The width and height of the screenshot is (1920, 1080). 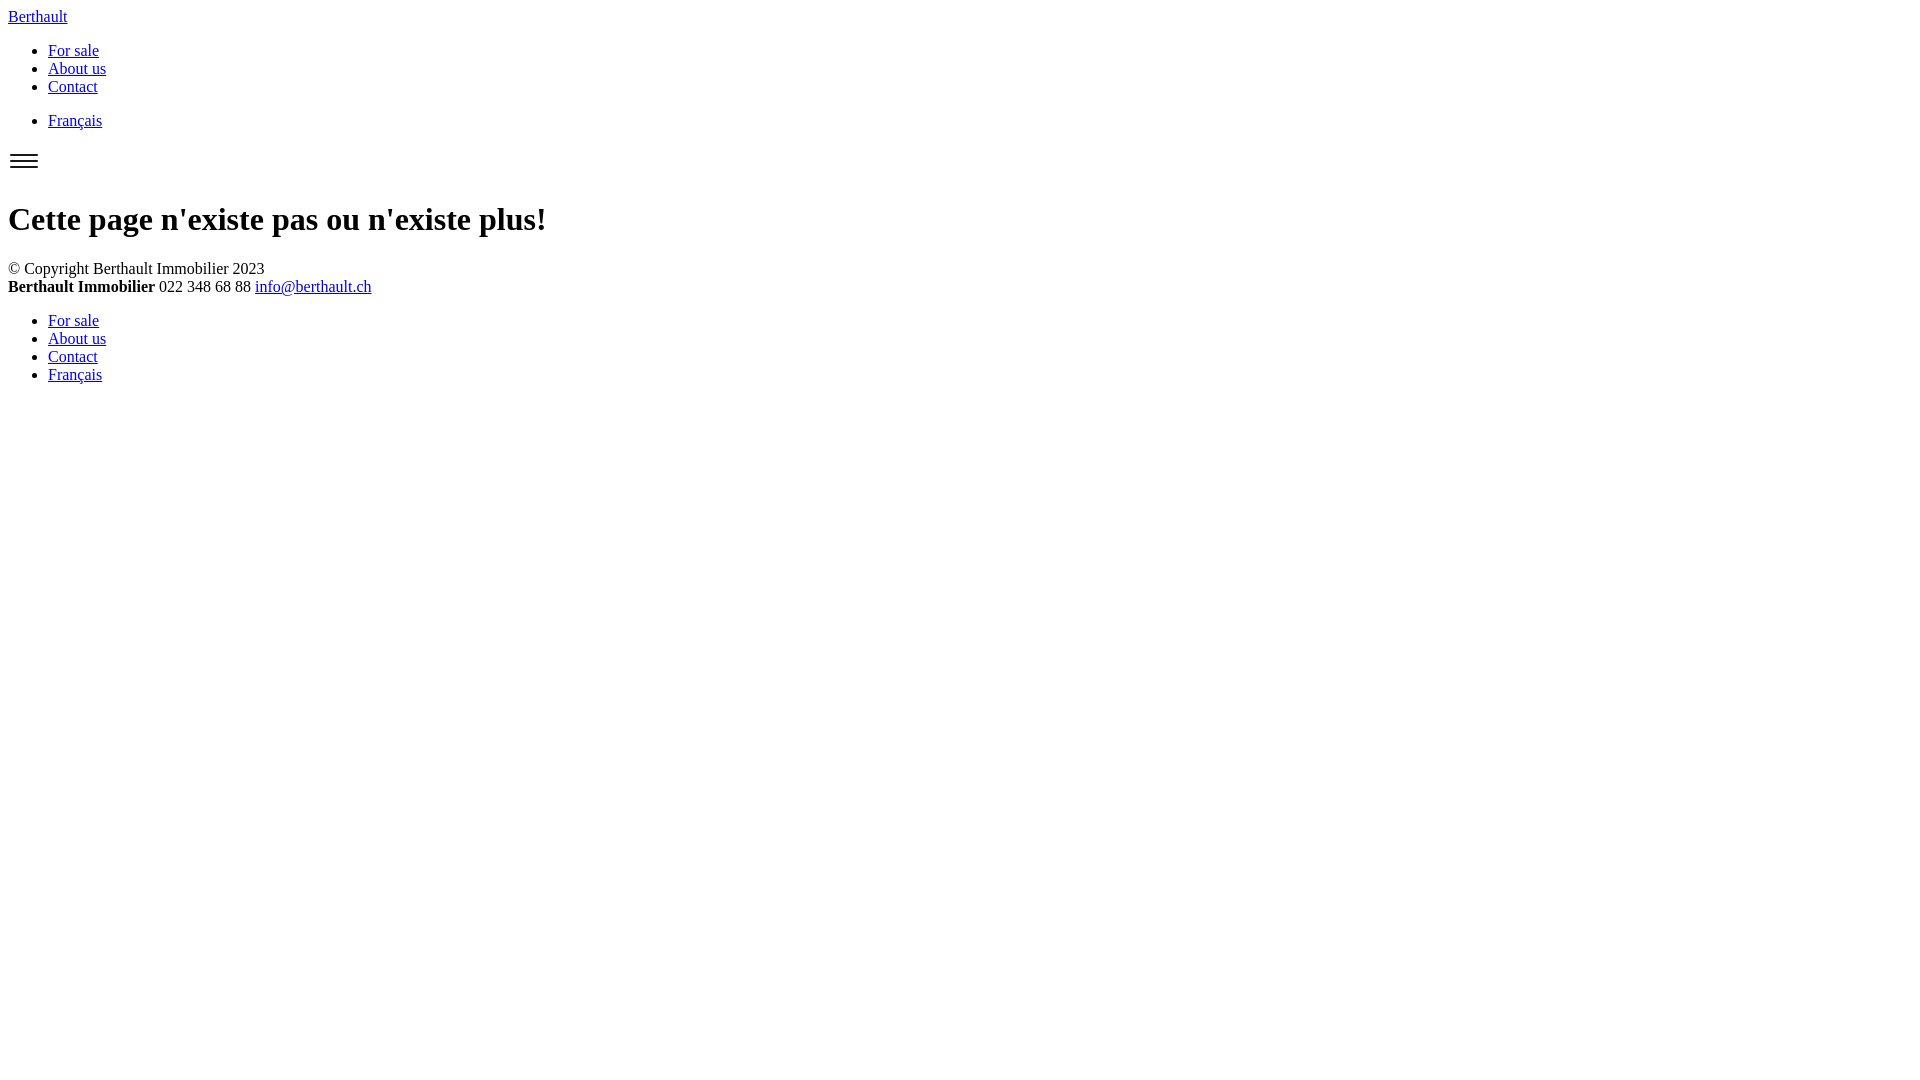 I want to click on Berthault, so click(x=38, y=16).